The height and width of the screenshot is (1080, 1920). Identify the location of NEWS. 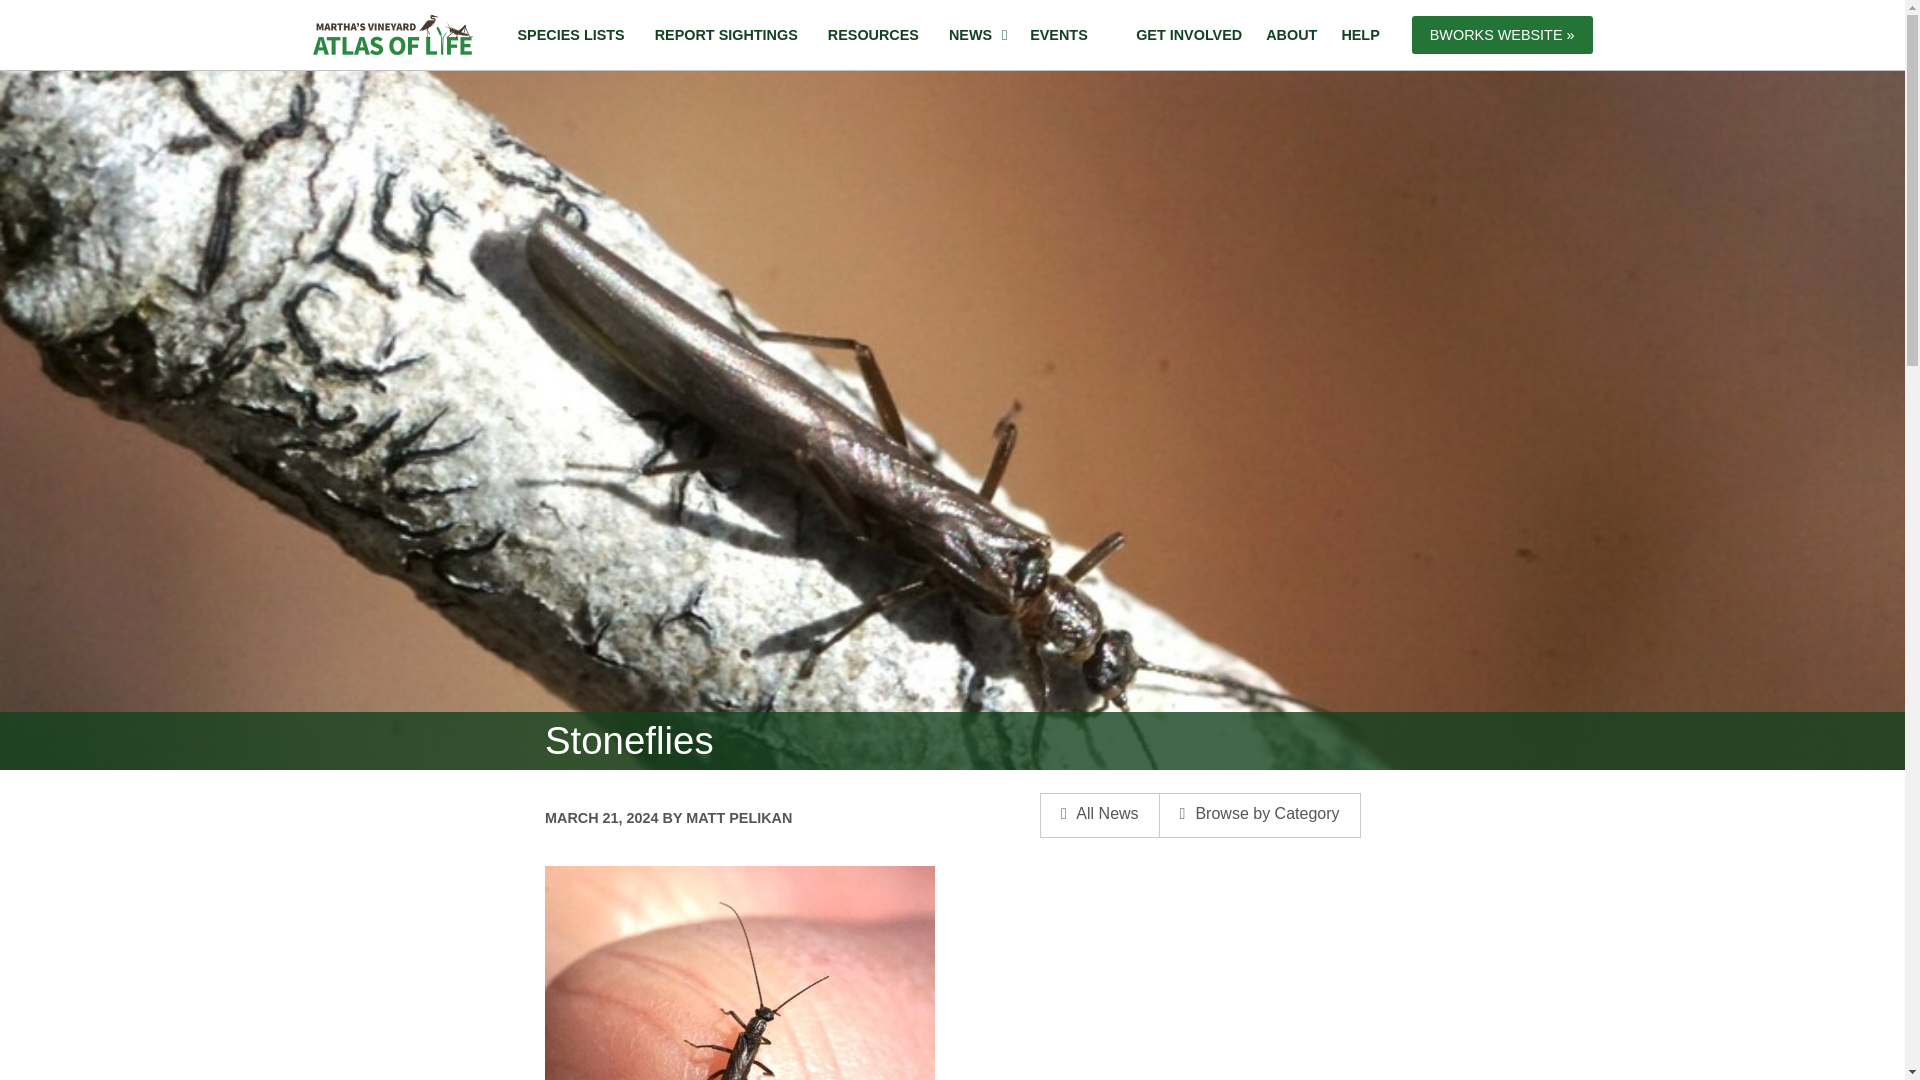
(974, 35).